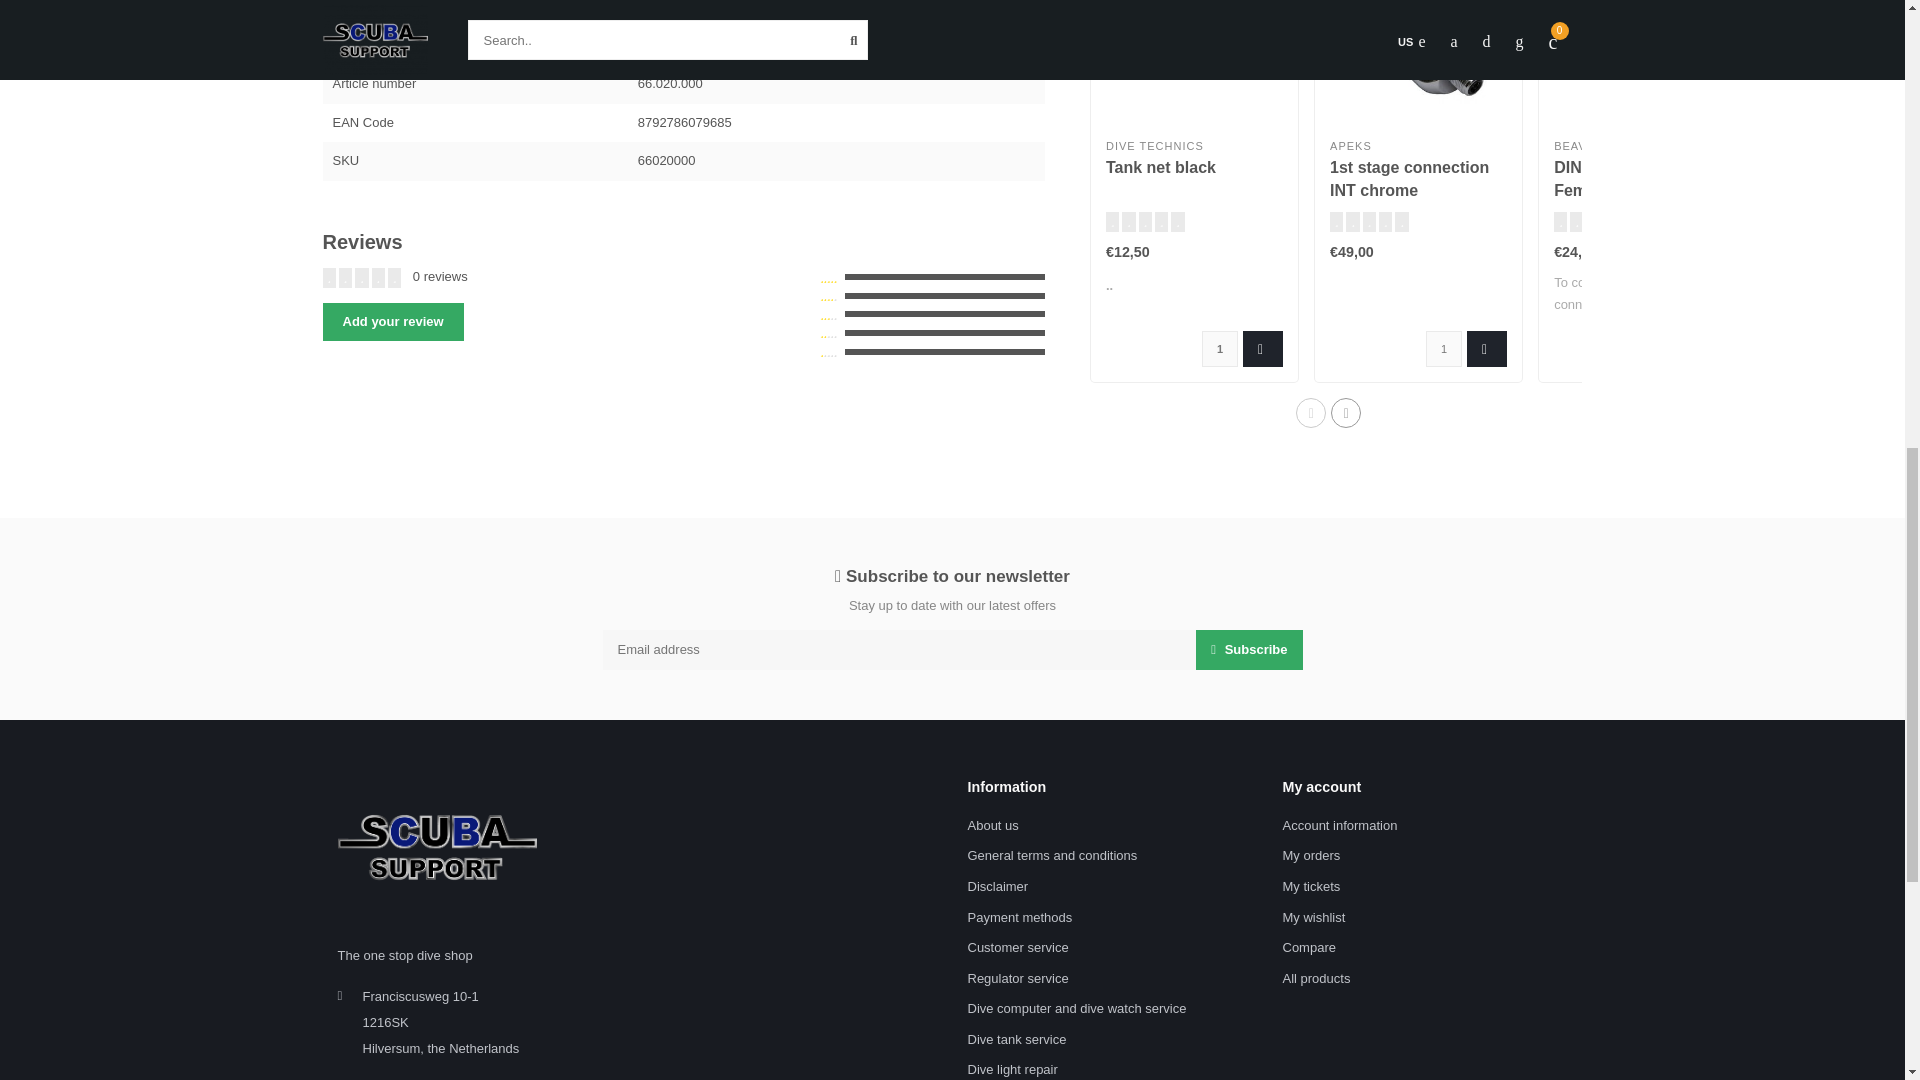 The height and width of the screenshot is (1080, 1920). I want to click on 1, so click(1220, 348).